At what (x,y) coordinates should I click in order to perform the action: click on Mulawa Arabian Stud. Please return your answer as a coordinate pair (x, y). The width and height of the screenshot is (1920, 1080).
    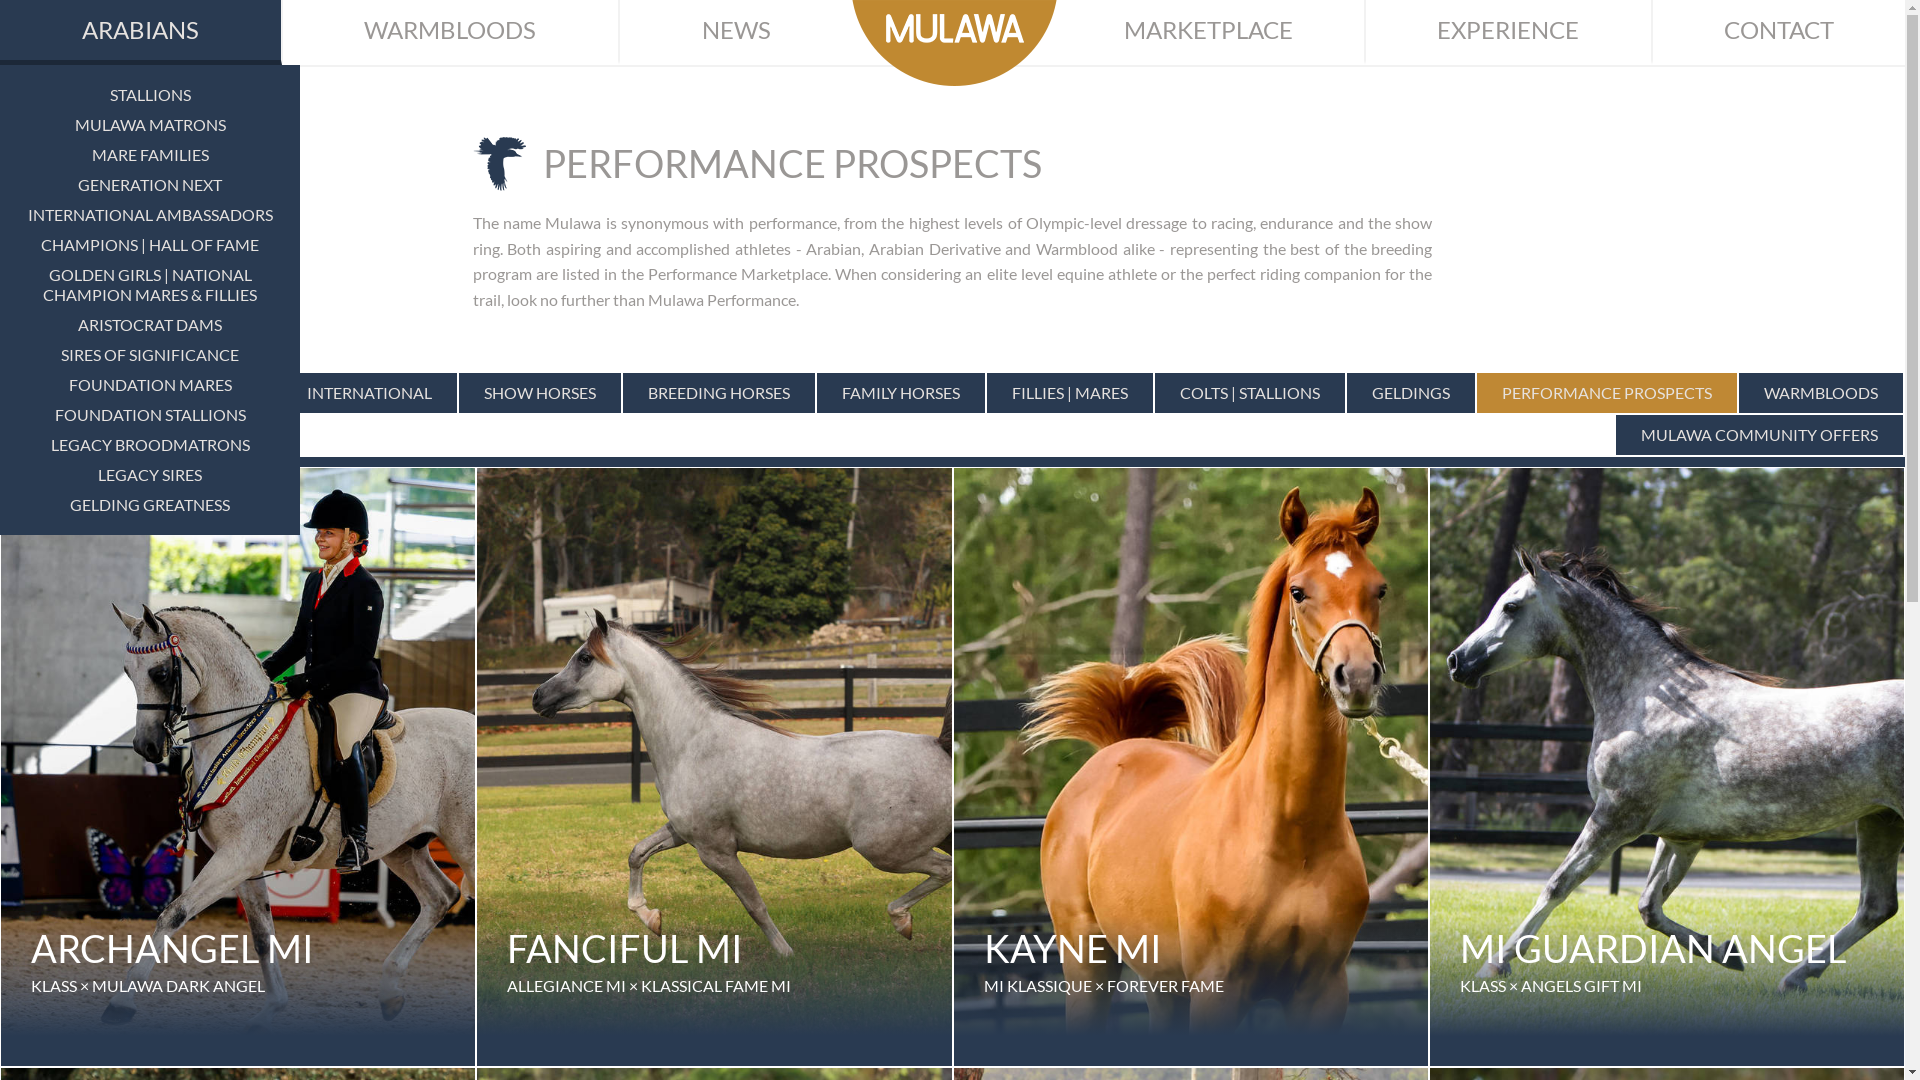
    Looking at the image, I should click on (954, 43).